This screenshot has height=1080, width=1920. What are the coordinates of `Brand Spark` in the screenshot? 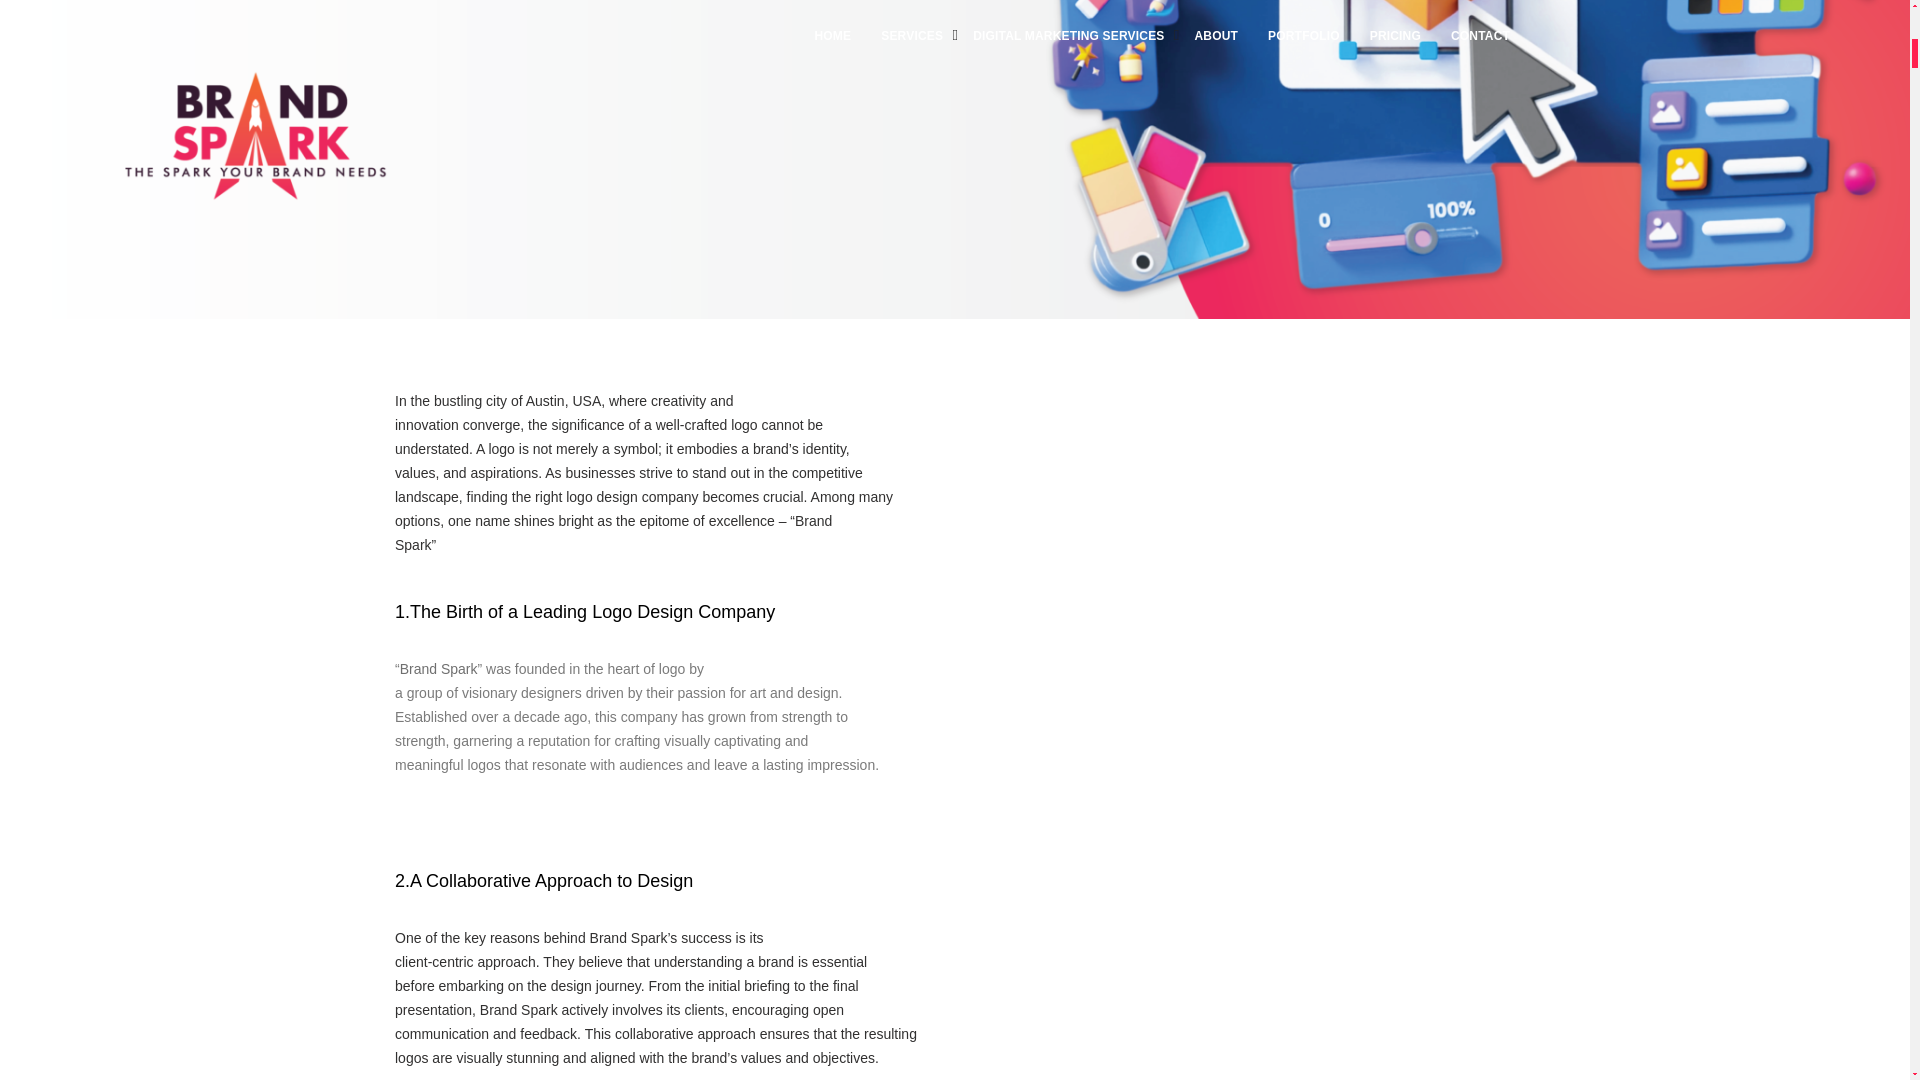 It's located at (438, 668).